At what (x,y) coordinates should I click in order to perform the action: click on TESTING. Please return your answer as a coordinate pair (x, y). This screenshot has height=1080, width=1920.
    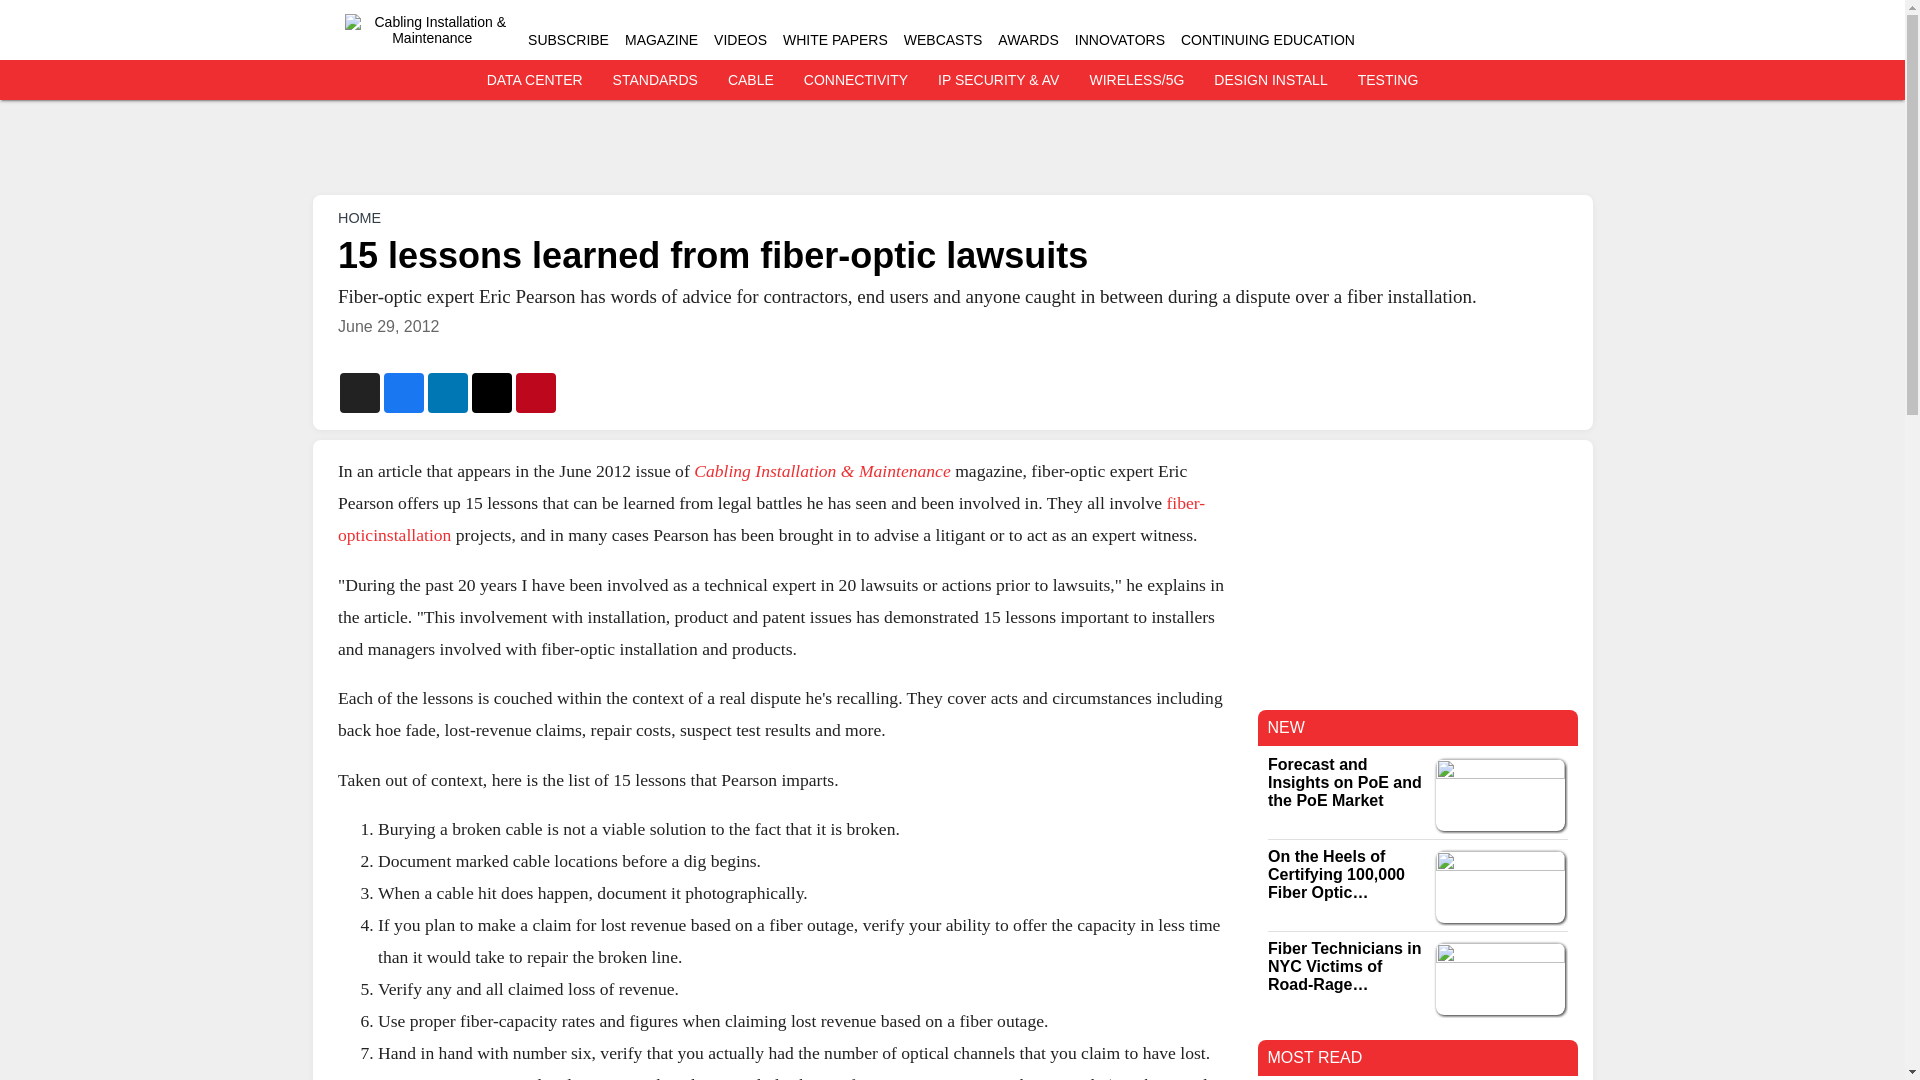
    Looking at the image, I should click on (1388, 80).